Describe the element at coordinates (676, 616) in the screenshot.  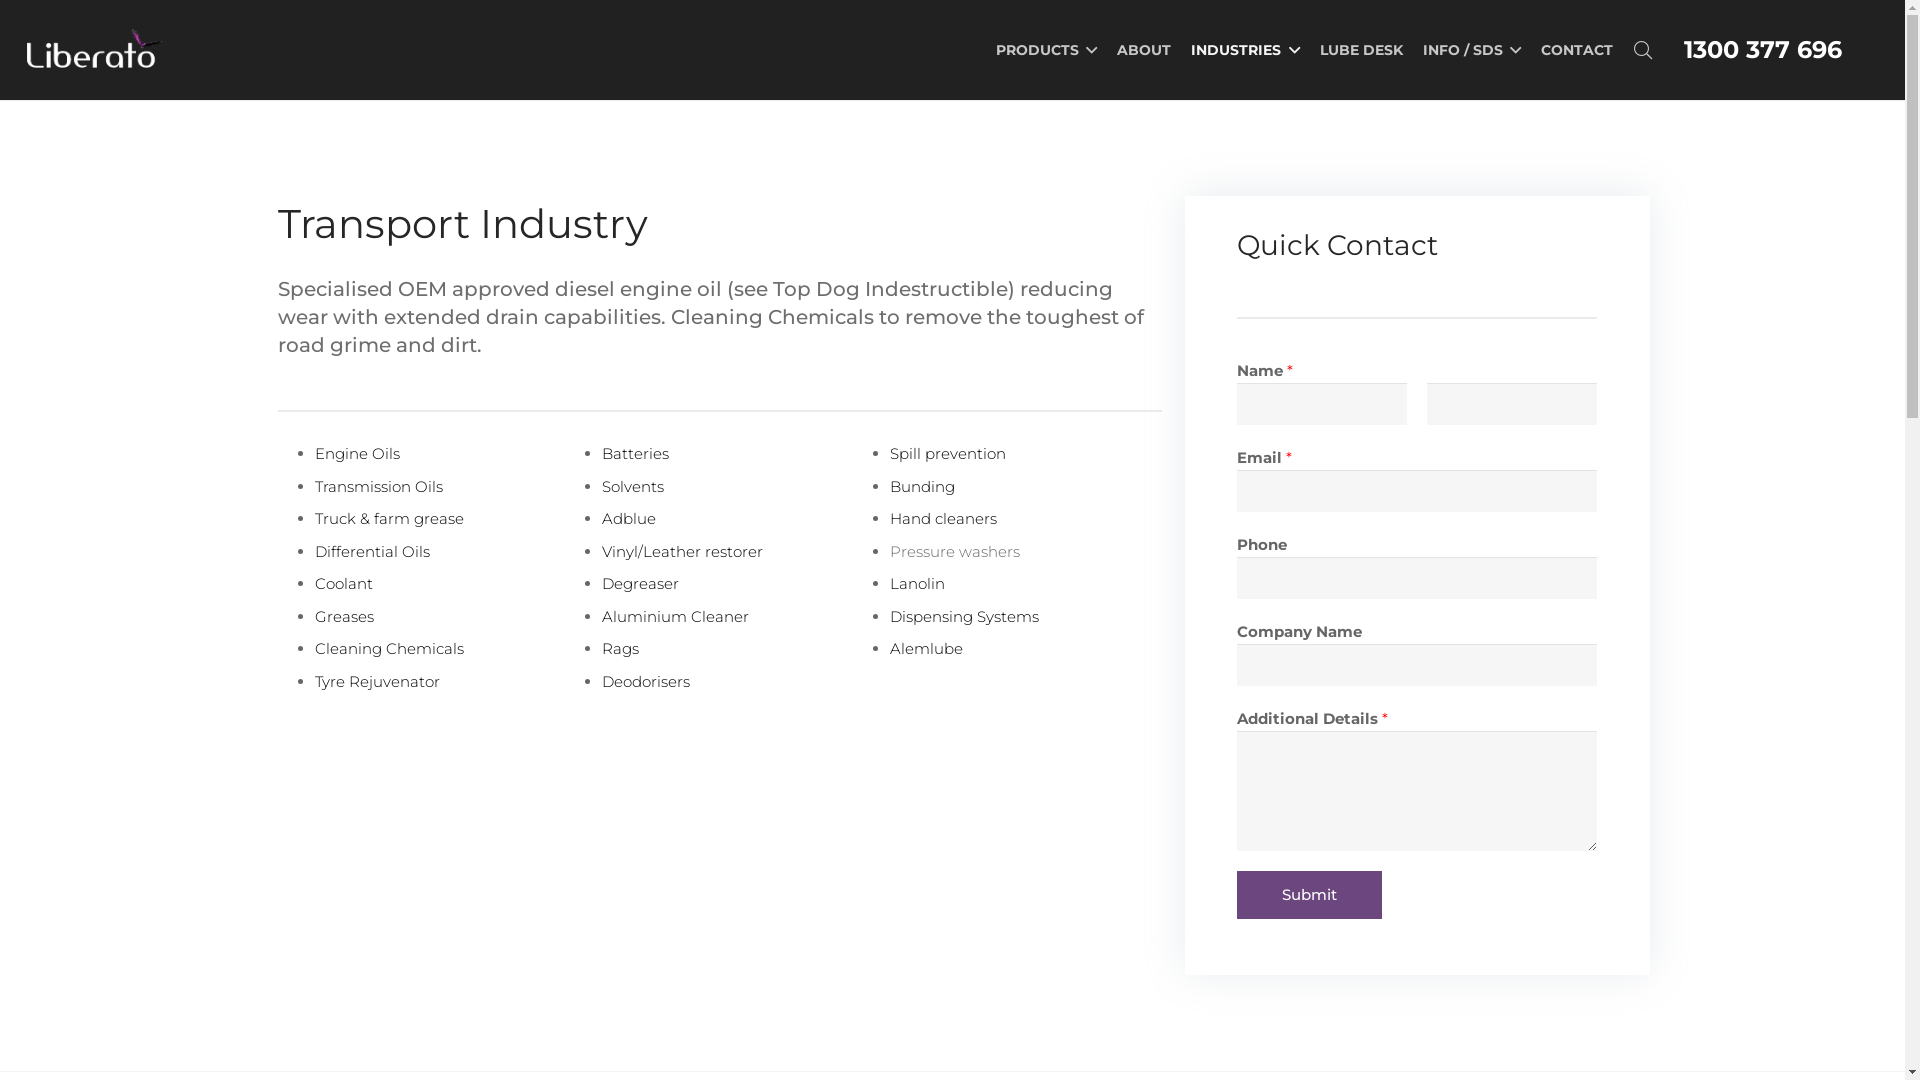
I see `Aluminium Cleaner` at that location.